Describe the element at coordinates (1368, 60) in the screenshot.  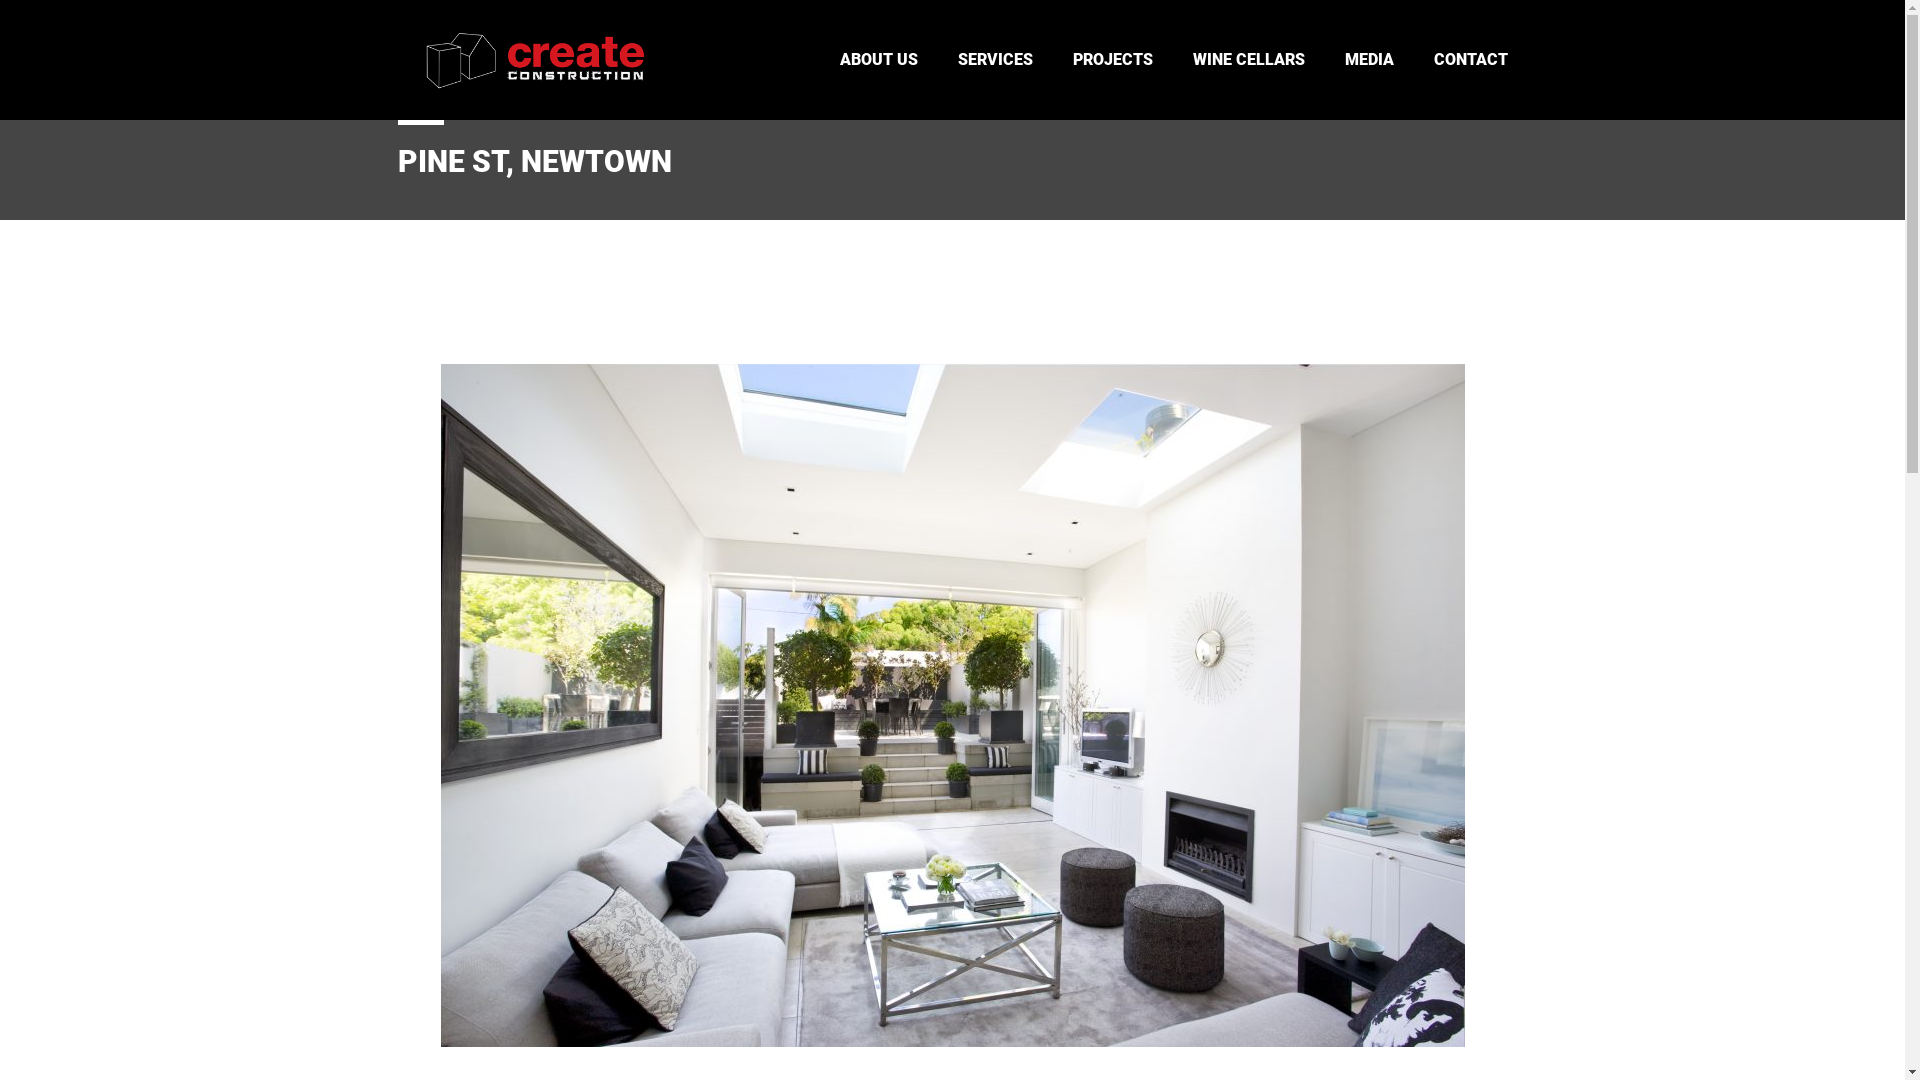
I see `MEDIA` at that location.